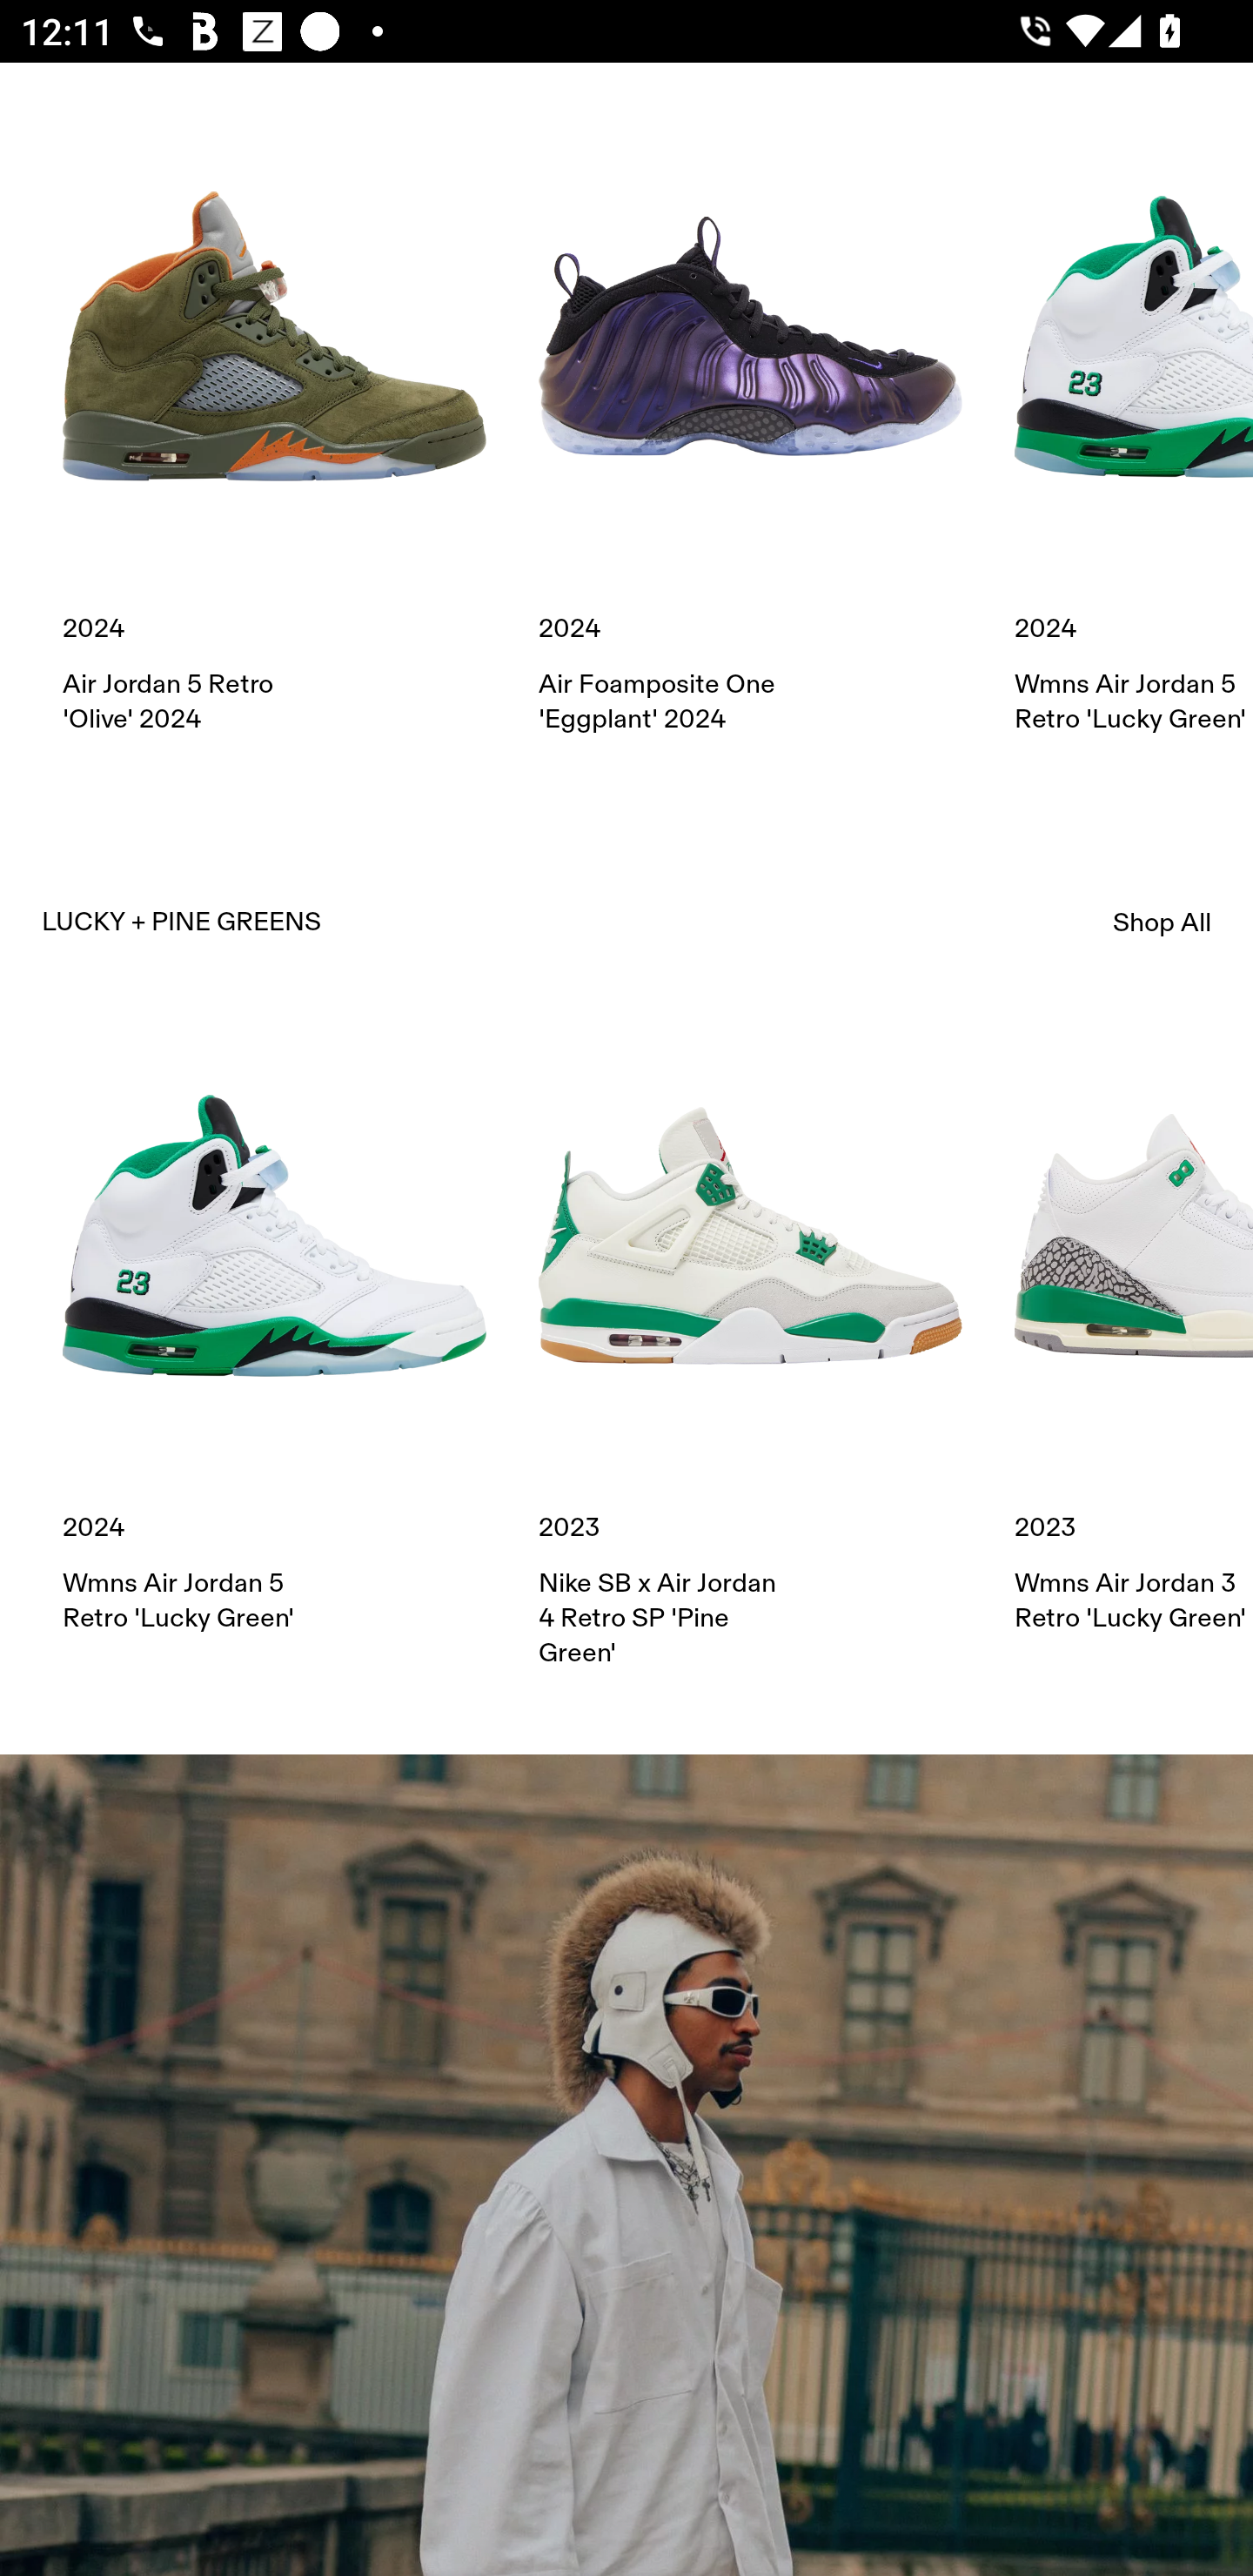  Describe the element at coordinates (1163, 922) in the screenshot. I see `Shop All` at that location.